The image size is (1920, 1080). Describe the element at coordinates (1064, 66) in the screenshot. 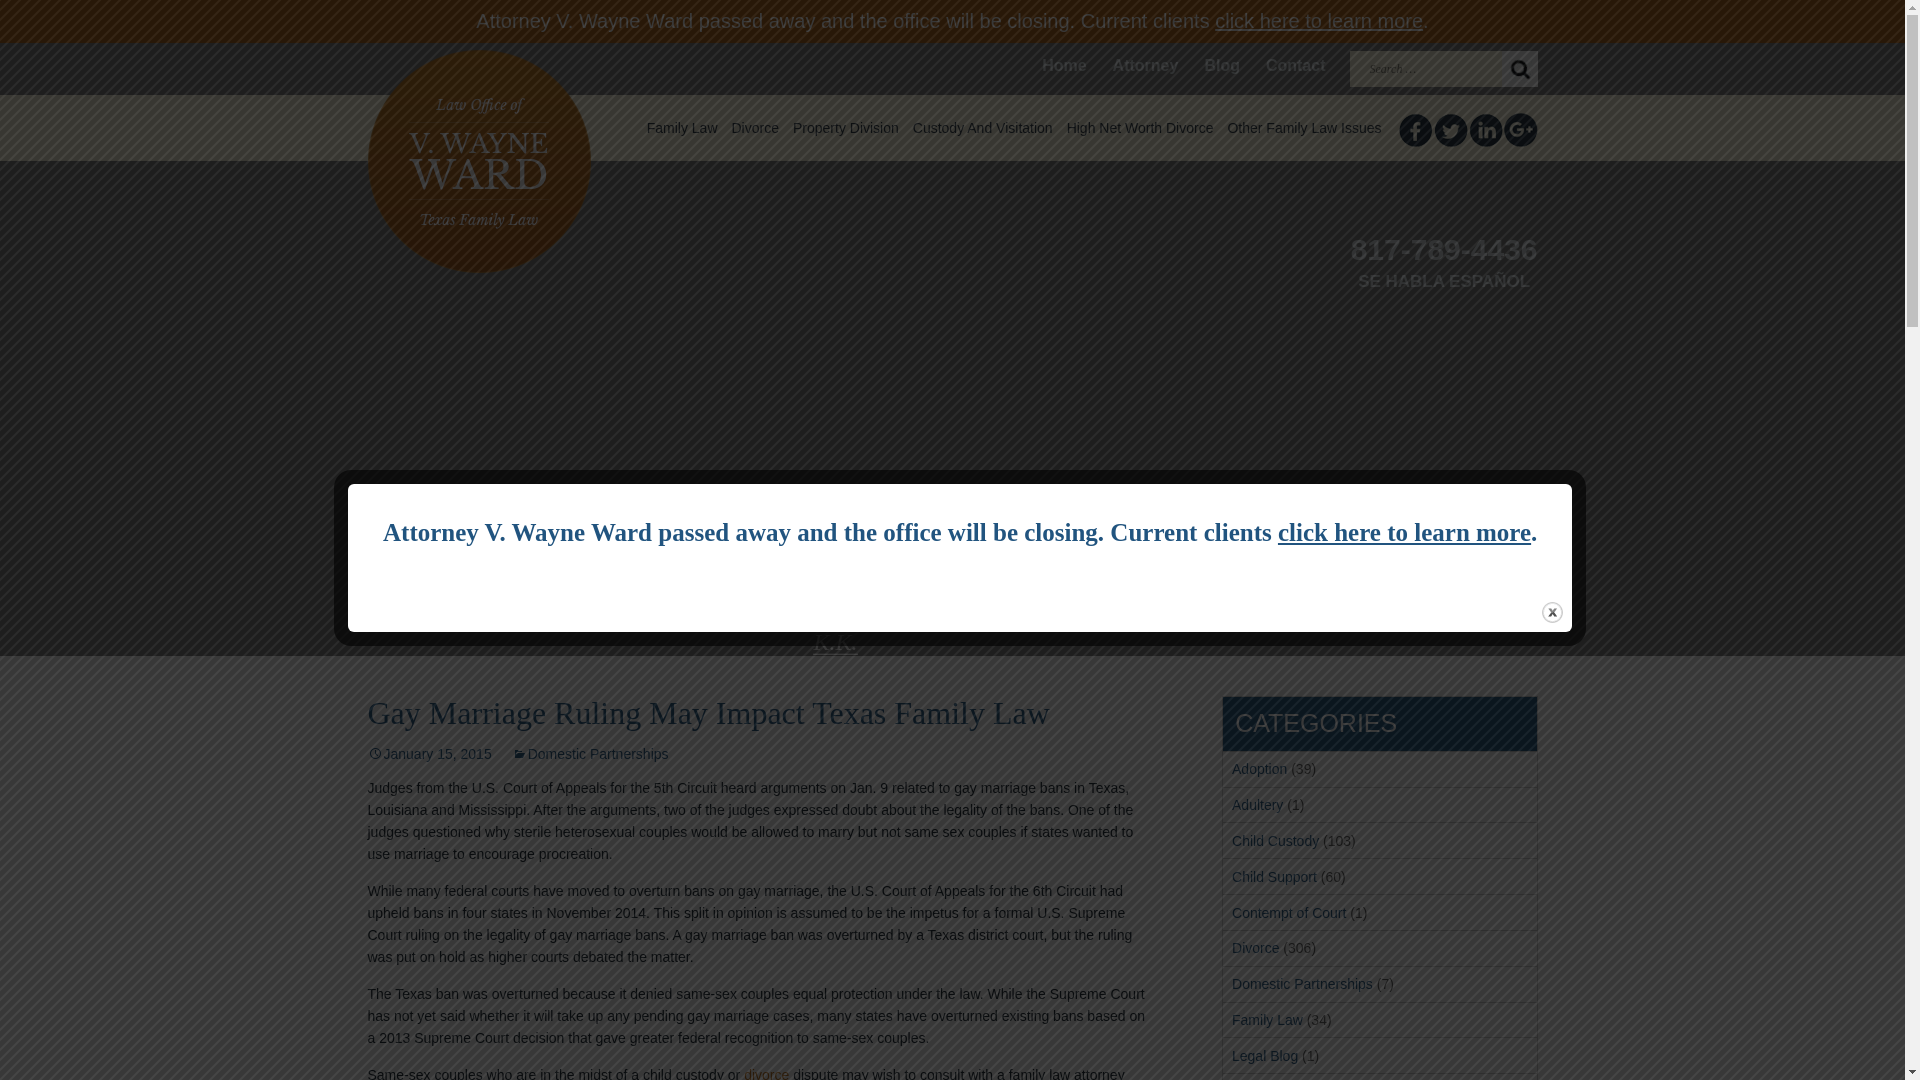

I see `Home` at that location.